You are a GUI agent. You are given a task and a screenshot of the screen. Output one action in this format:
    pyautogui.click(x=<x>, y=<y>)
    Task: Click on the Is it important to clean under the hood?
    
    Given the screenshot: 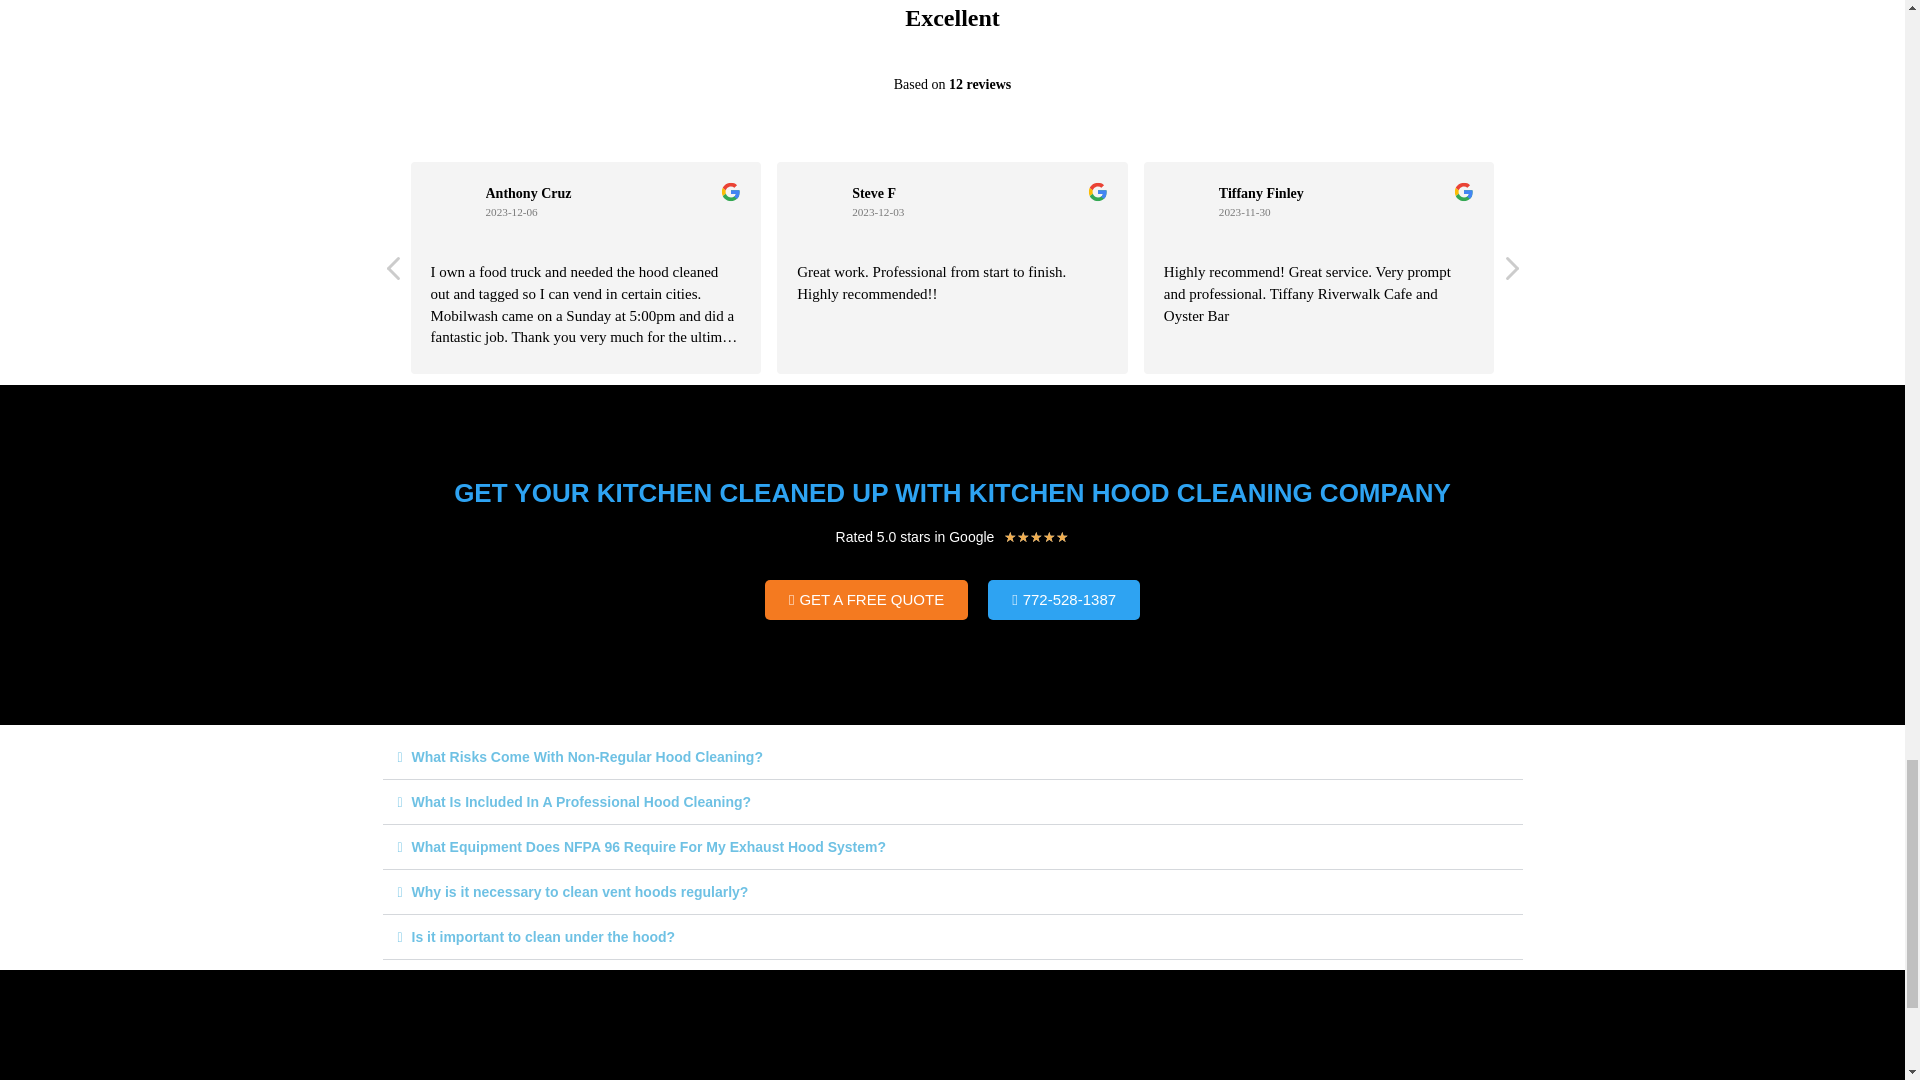 What is the action you would take?
    pyautogui.click(x=544, y=936)
    